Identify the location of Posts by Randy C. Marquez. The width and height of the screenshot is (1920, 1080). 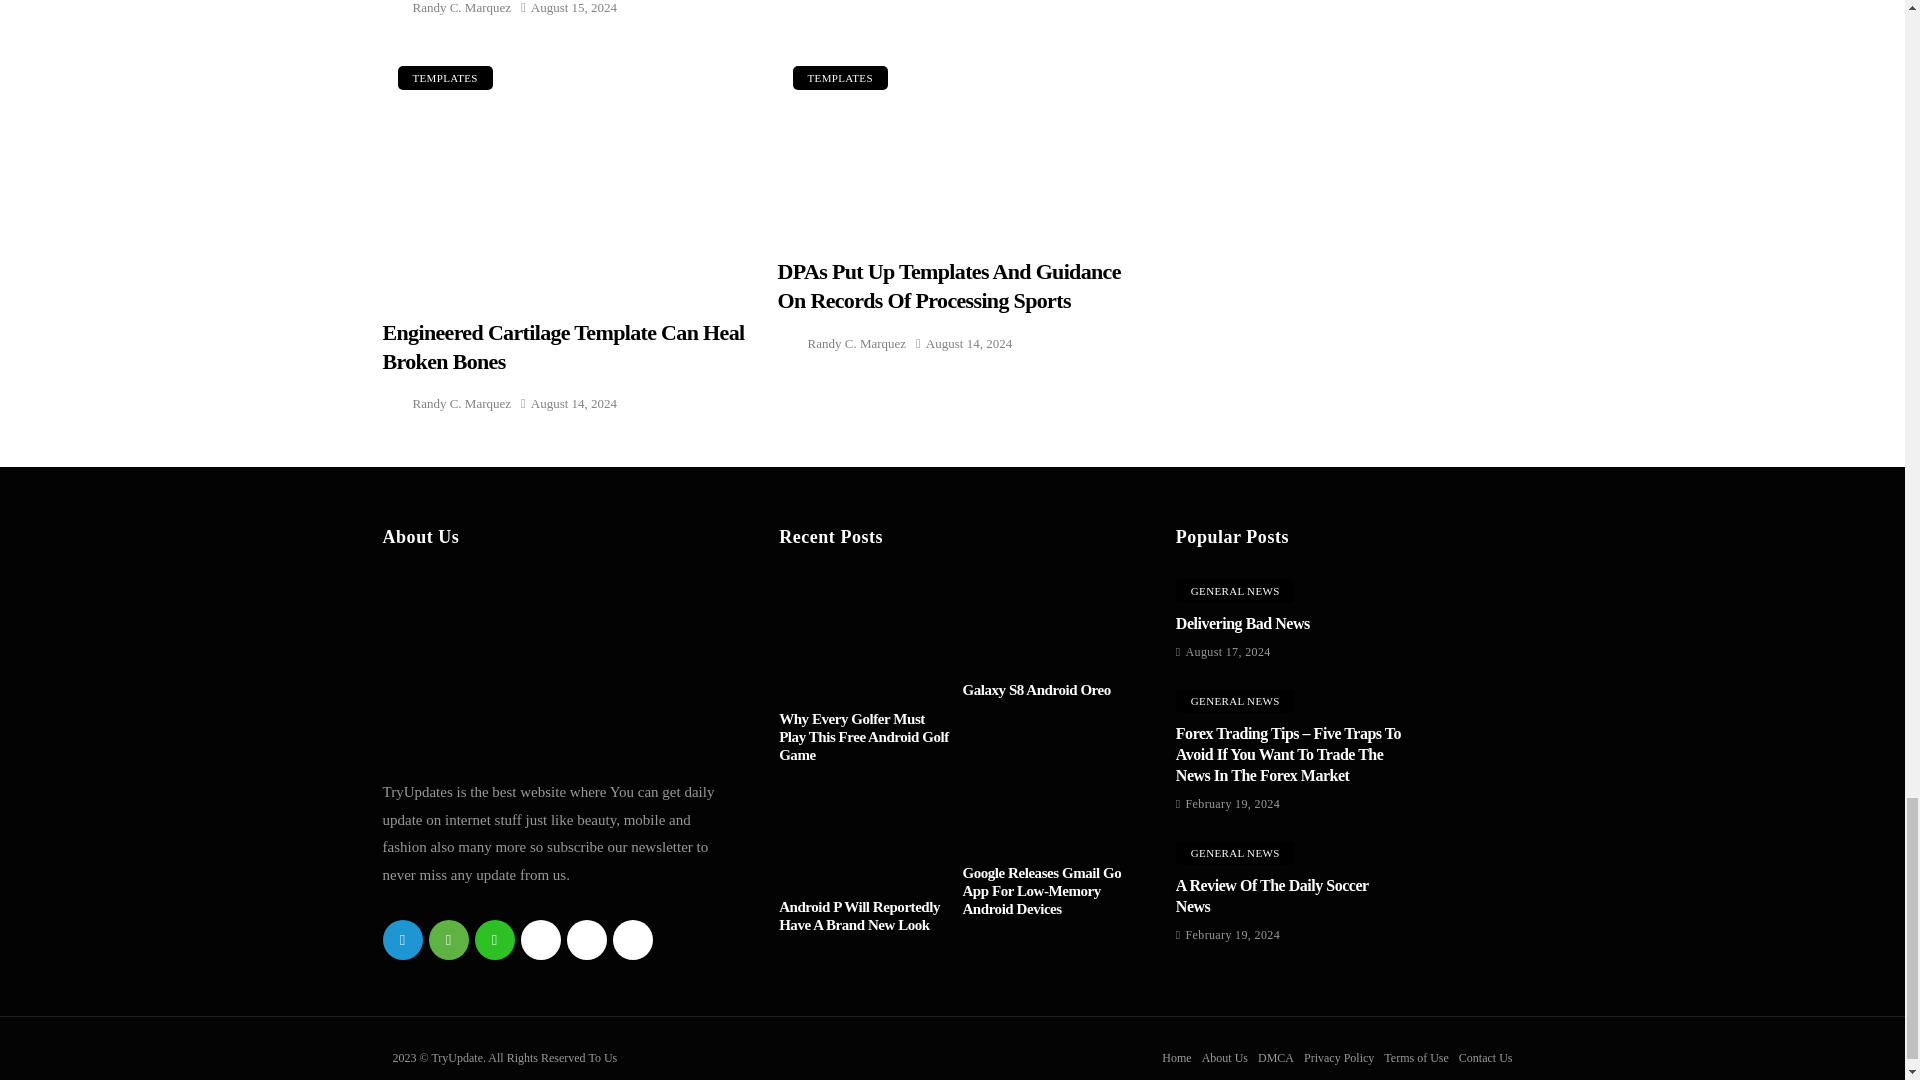
(857, 343).